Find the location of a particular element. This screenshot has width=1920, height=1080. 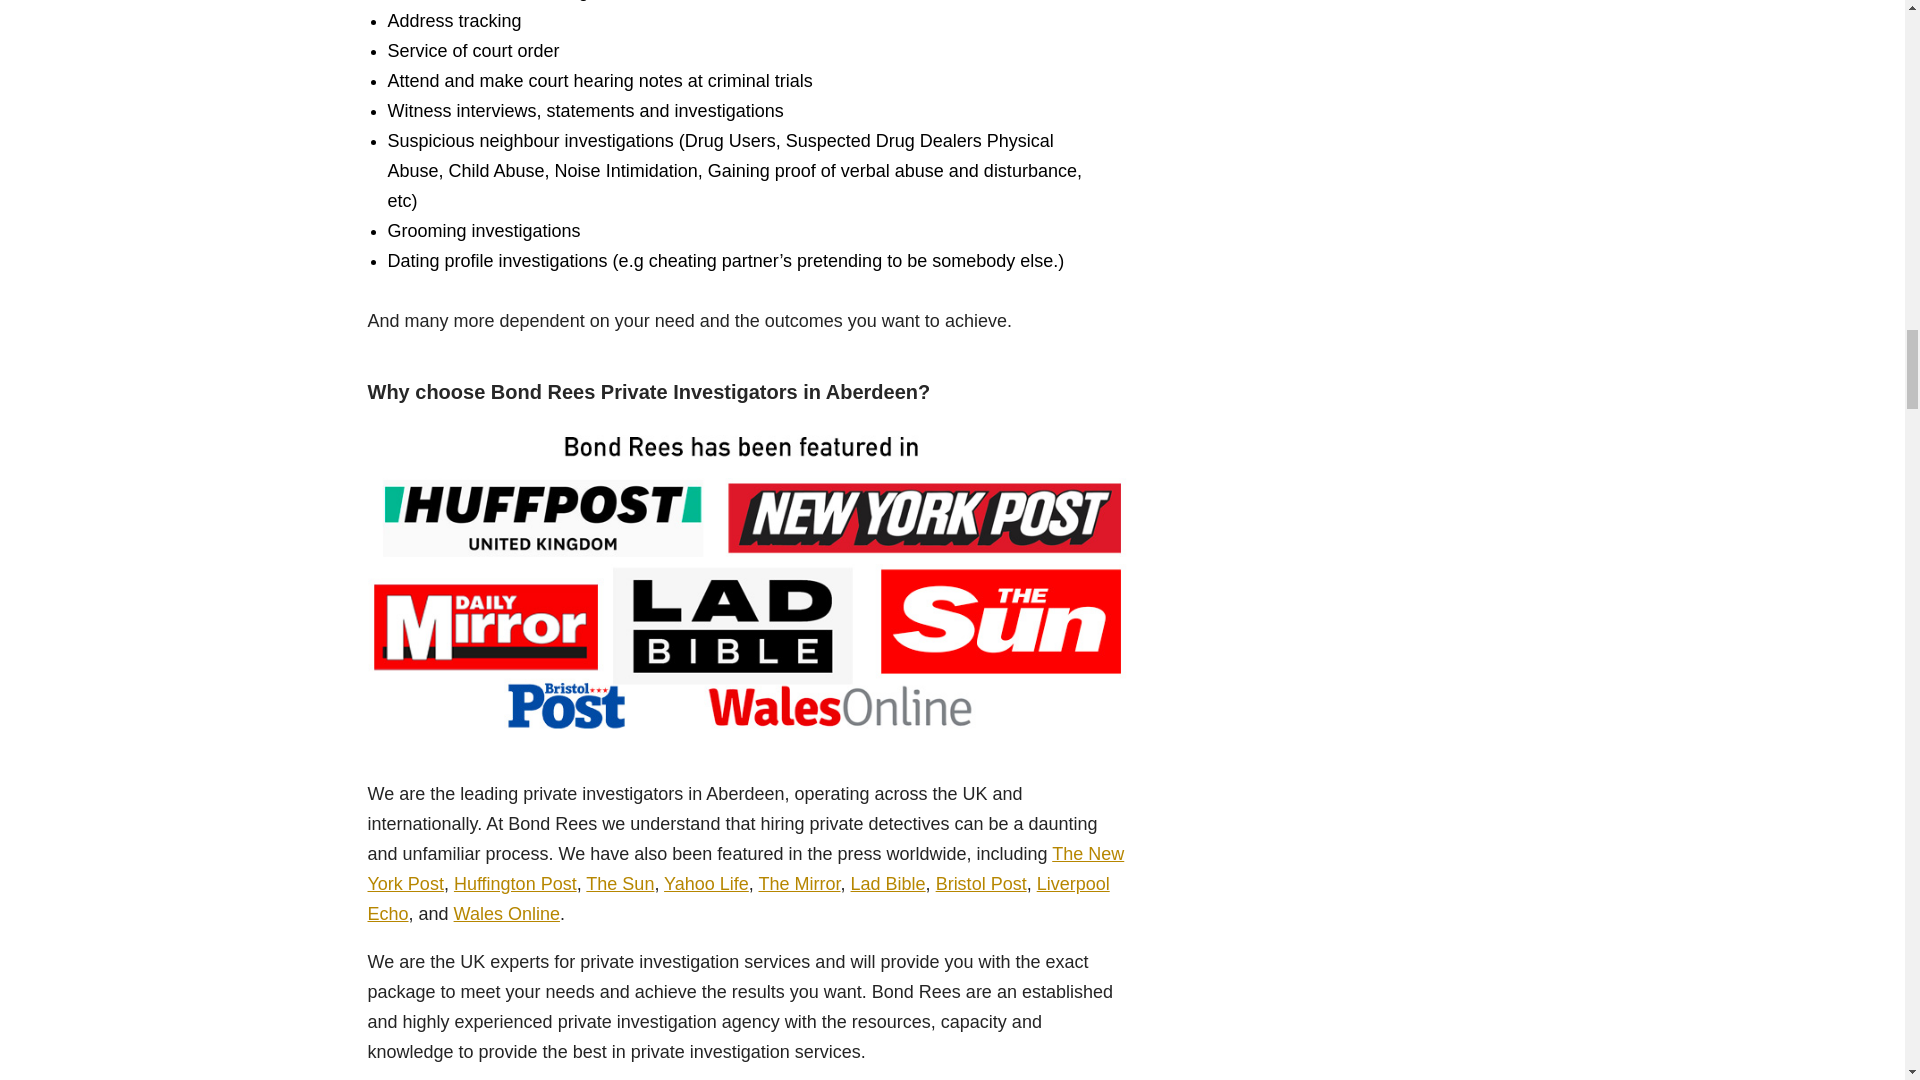

Huffington Post is located at coordinates (515, 884).